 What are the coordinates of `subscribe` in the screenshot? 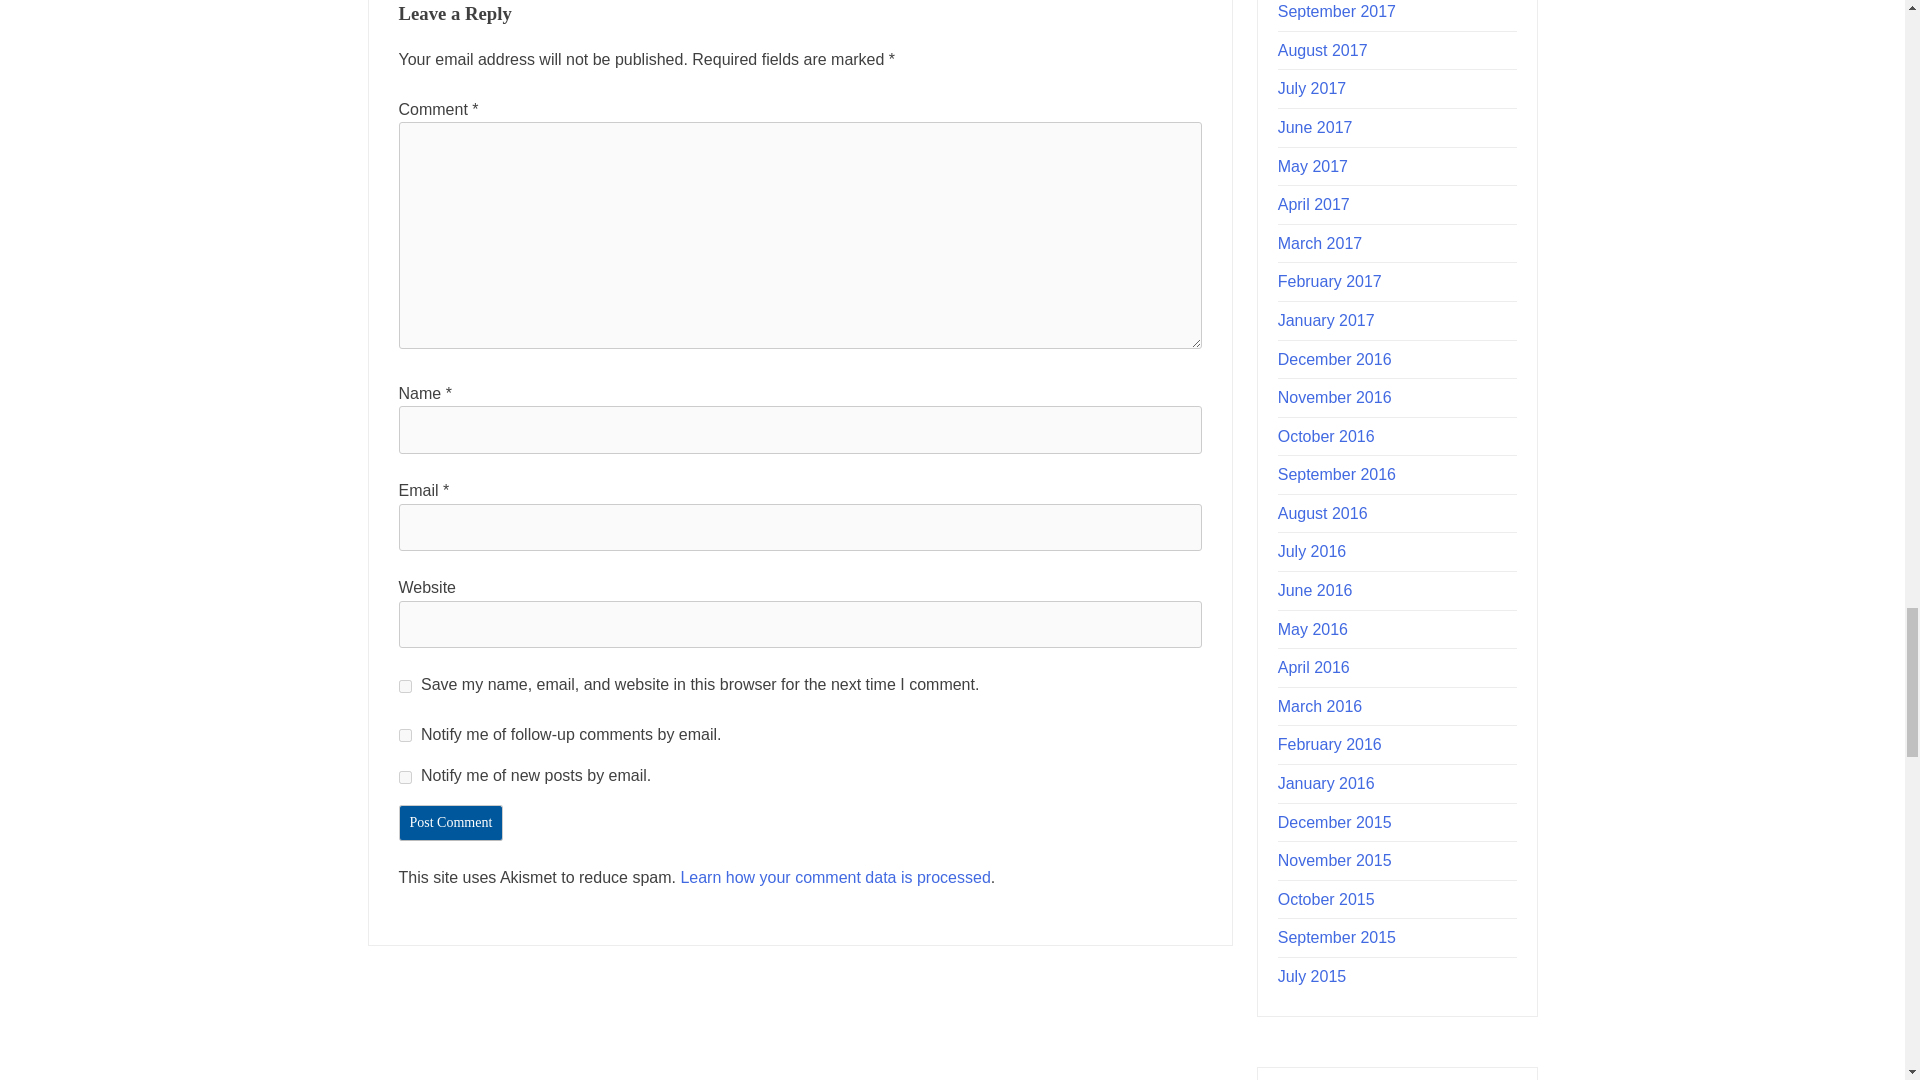 It's located at (404, 735).